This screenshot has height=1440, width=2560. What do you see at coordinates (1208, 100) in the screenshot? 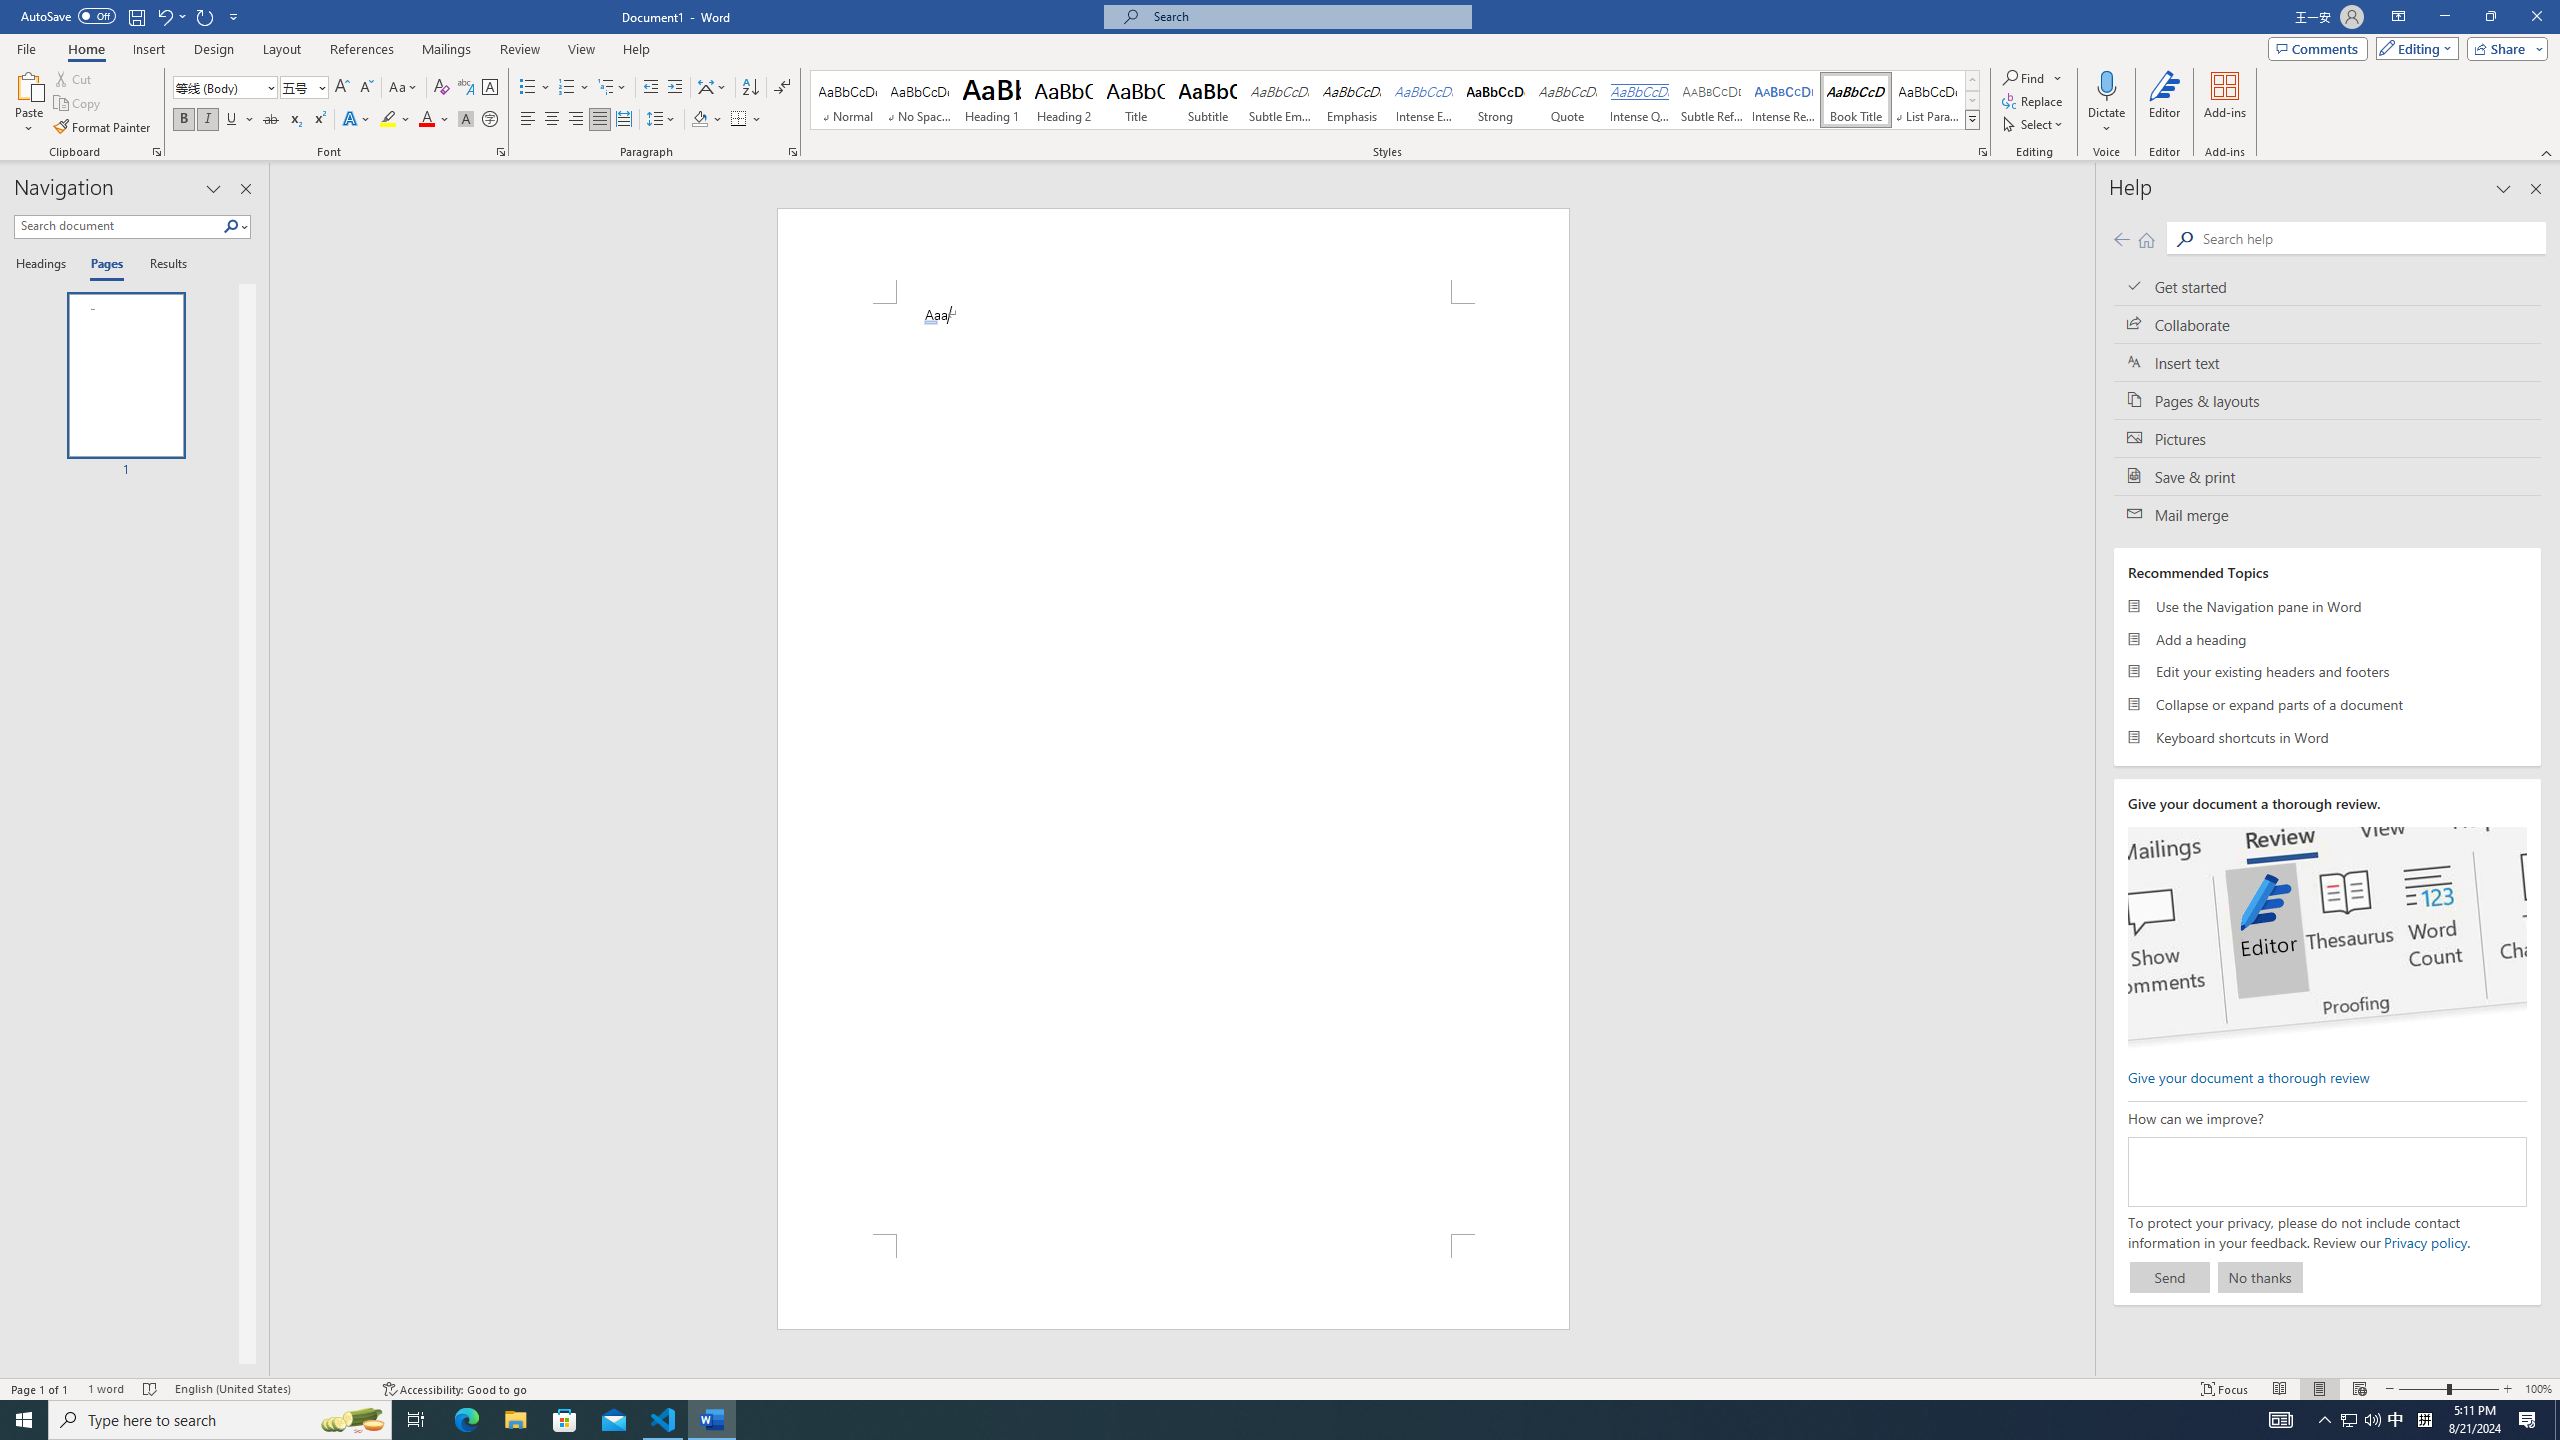
I see `Subtitle` at bounding box center [1208, 100].